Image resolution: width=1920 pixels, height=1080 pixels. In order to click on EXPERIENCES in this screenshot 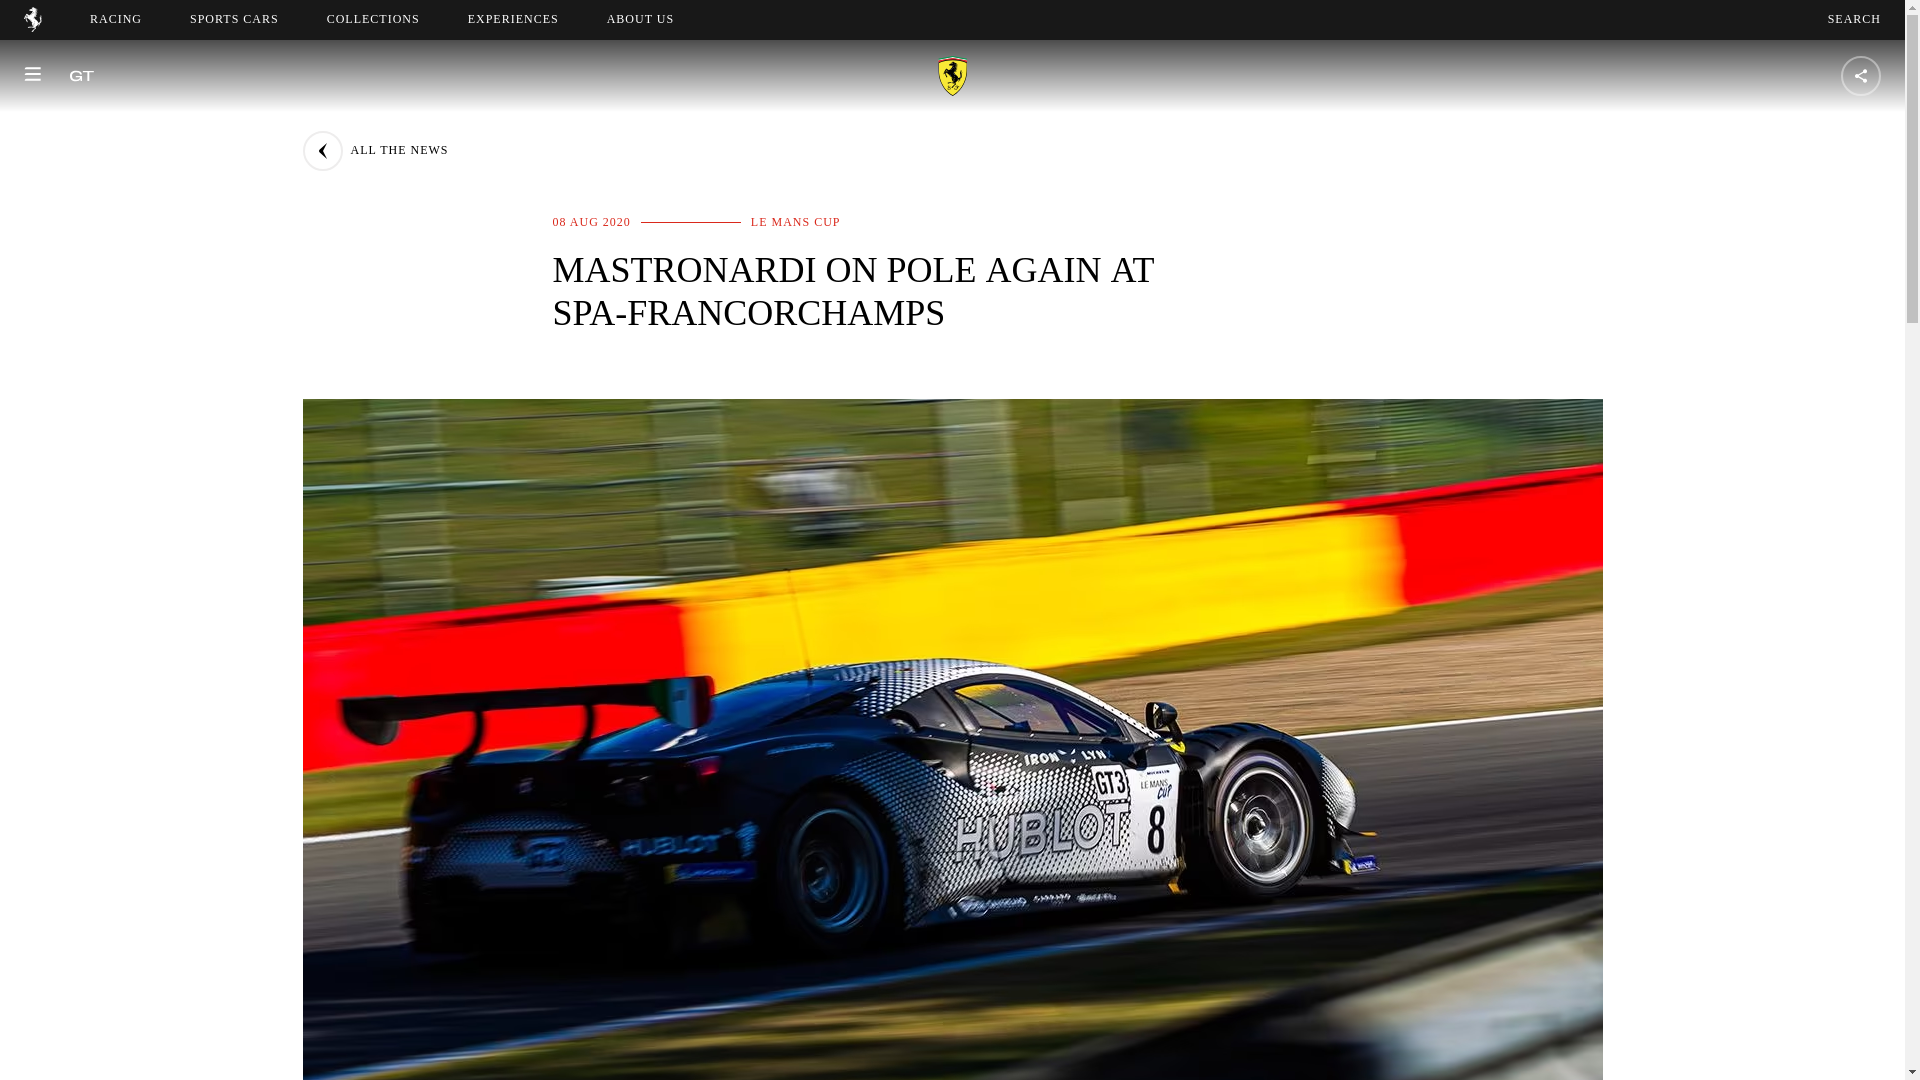, I will do `click(513, 19)`.